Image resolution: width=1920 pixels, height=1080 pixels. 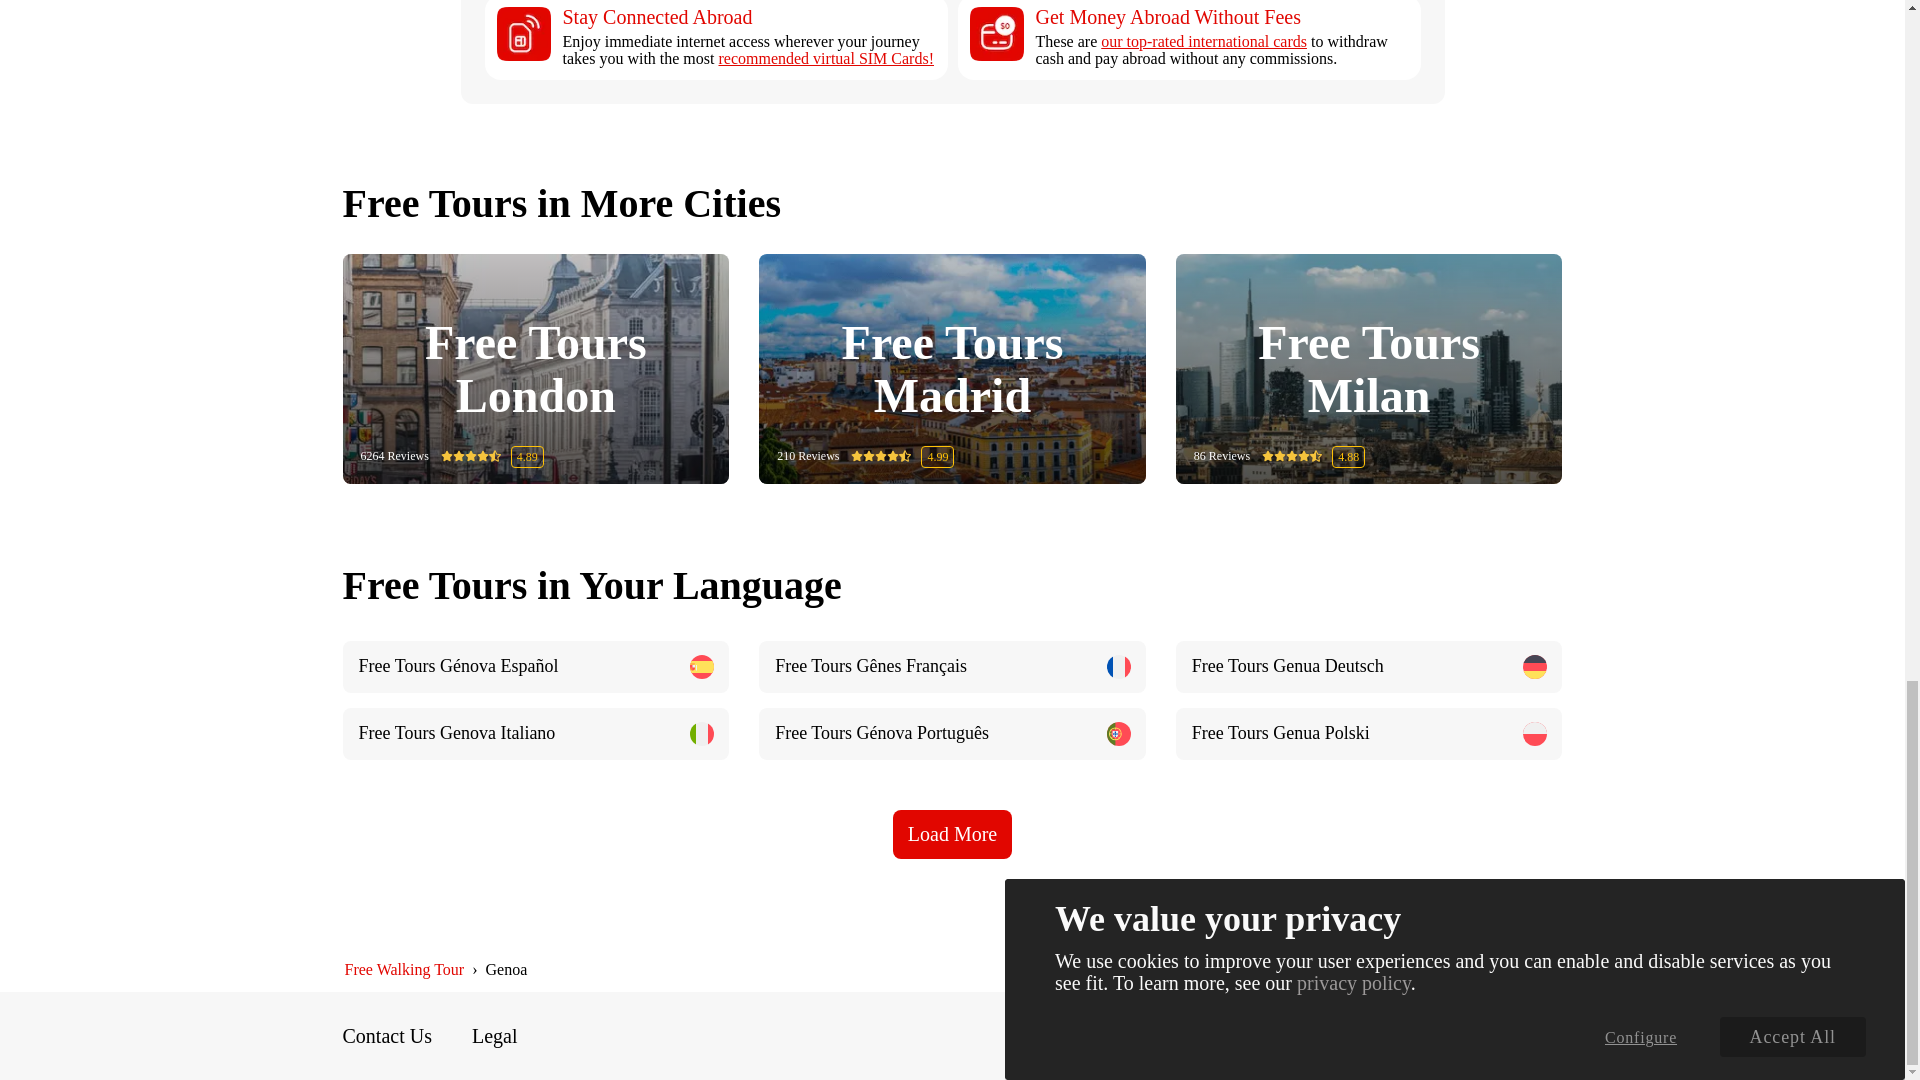 What do you see at coordinates (952, 834) in the screenshot?
I see `Load More` at bounding box center [952, 834].